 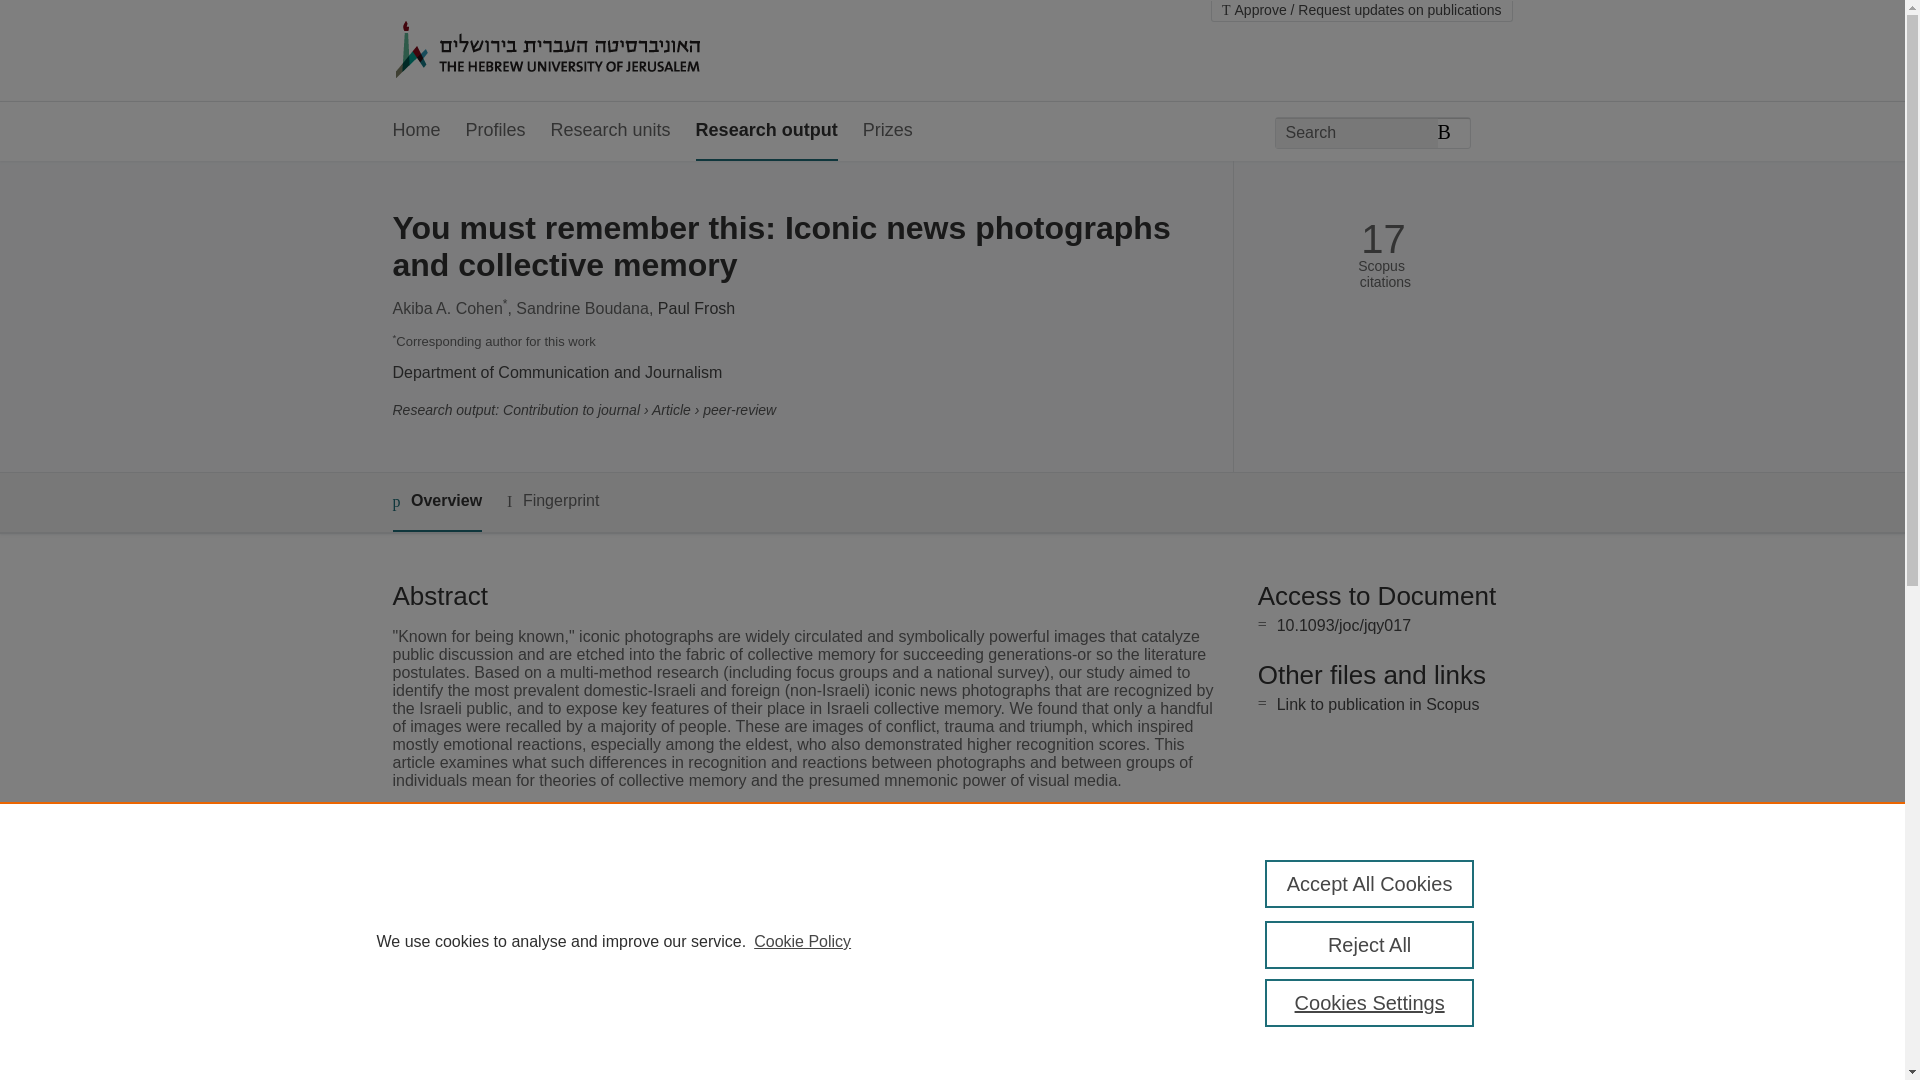 I want to click on Paul Frosh, so click(x=696, y=308).